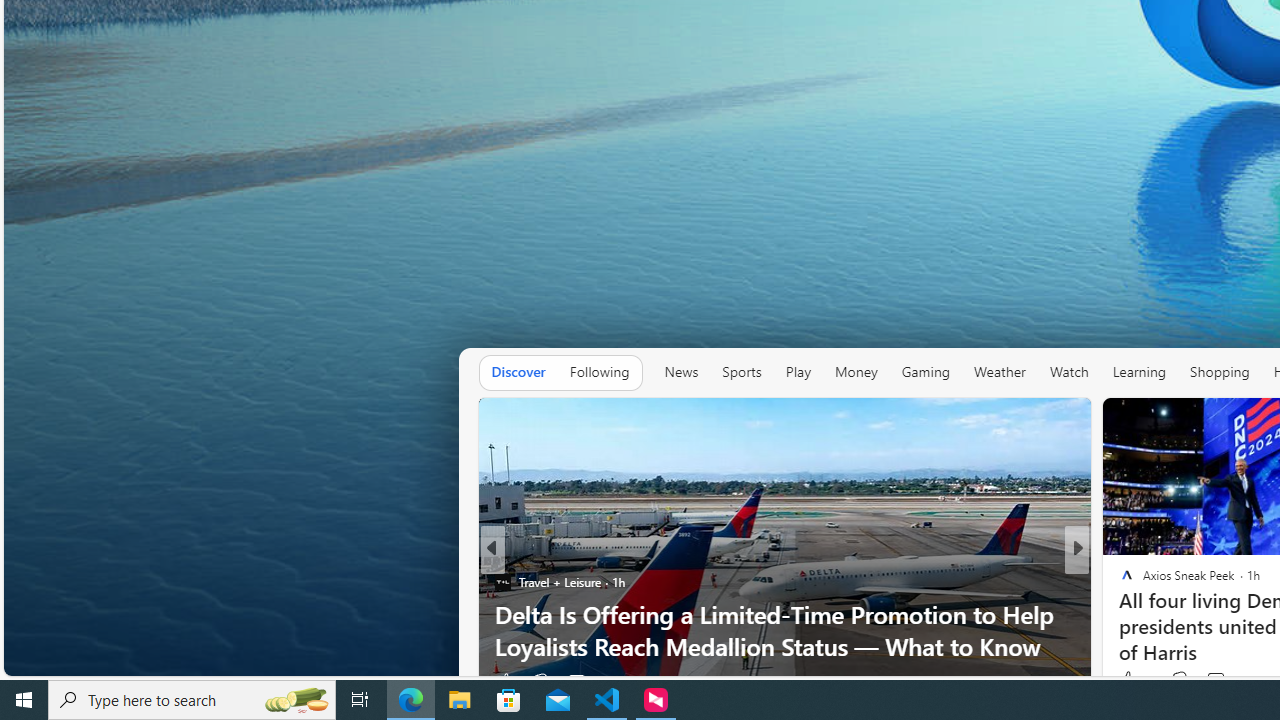  Describe the element at coordinates (502, 581) in the screenshot. I see `Travel + Leisure` at that location.